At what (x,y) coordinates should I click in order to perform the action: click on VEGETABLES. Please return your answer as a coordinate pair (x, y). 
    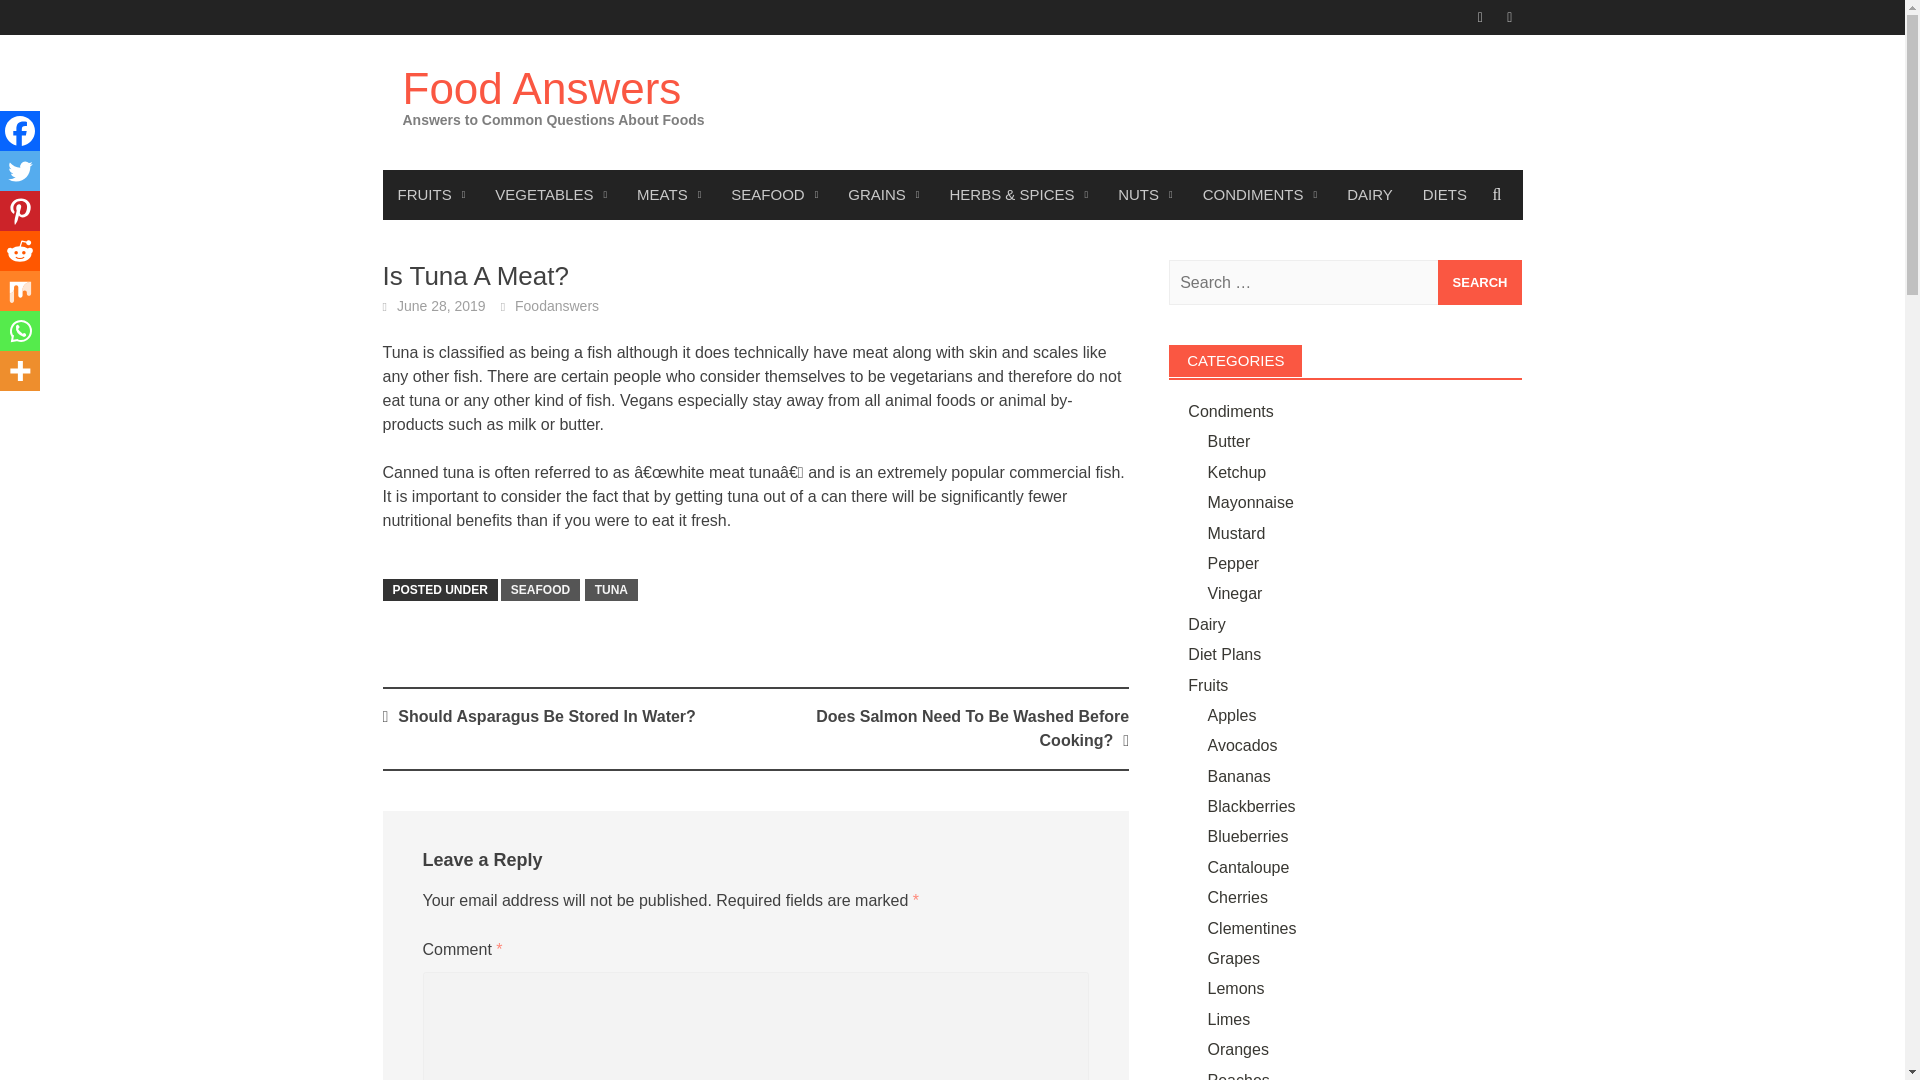
    Looking at the image, I should click on (551, 194).